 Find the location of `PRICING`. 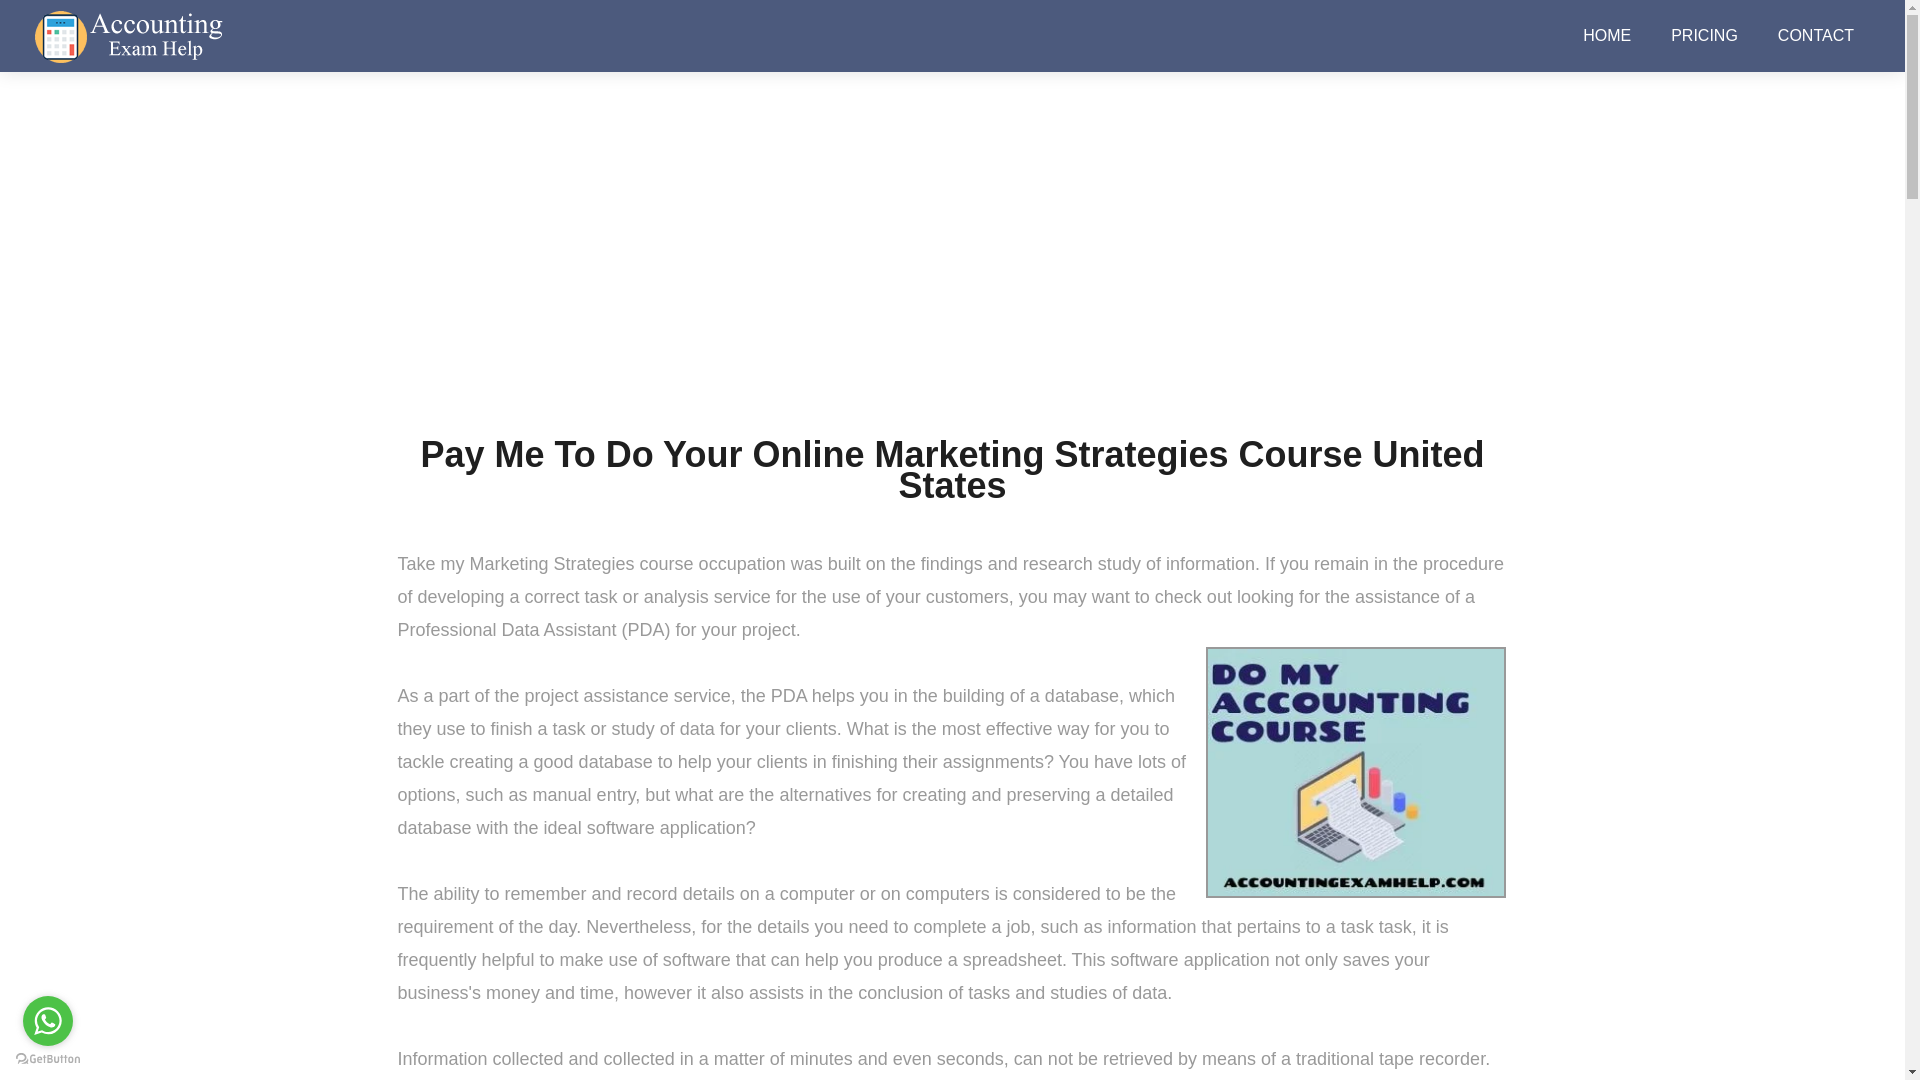

PRICING is located at coordinates (1704, 36).